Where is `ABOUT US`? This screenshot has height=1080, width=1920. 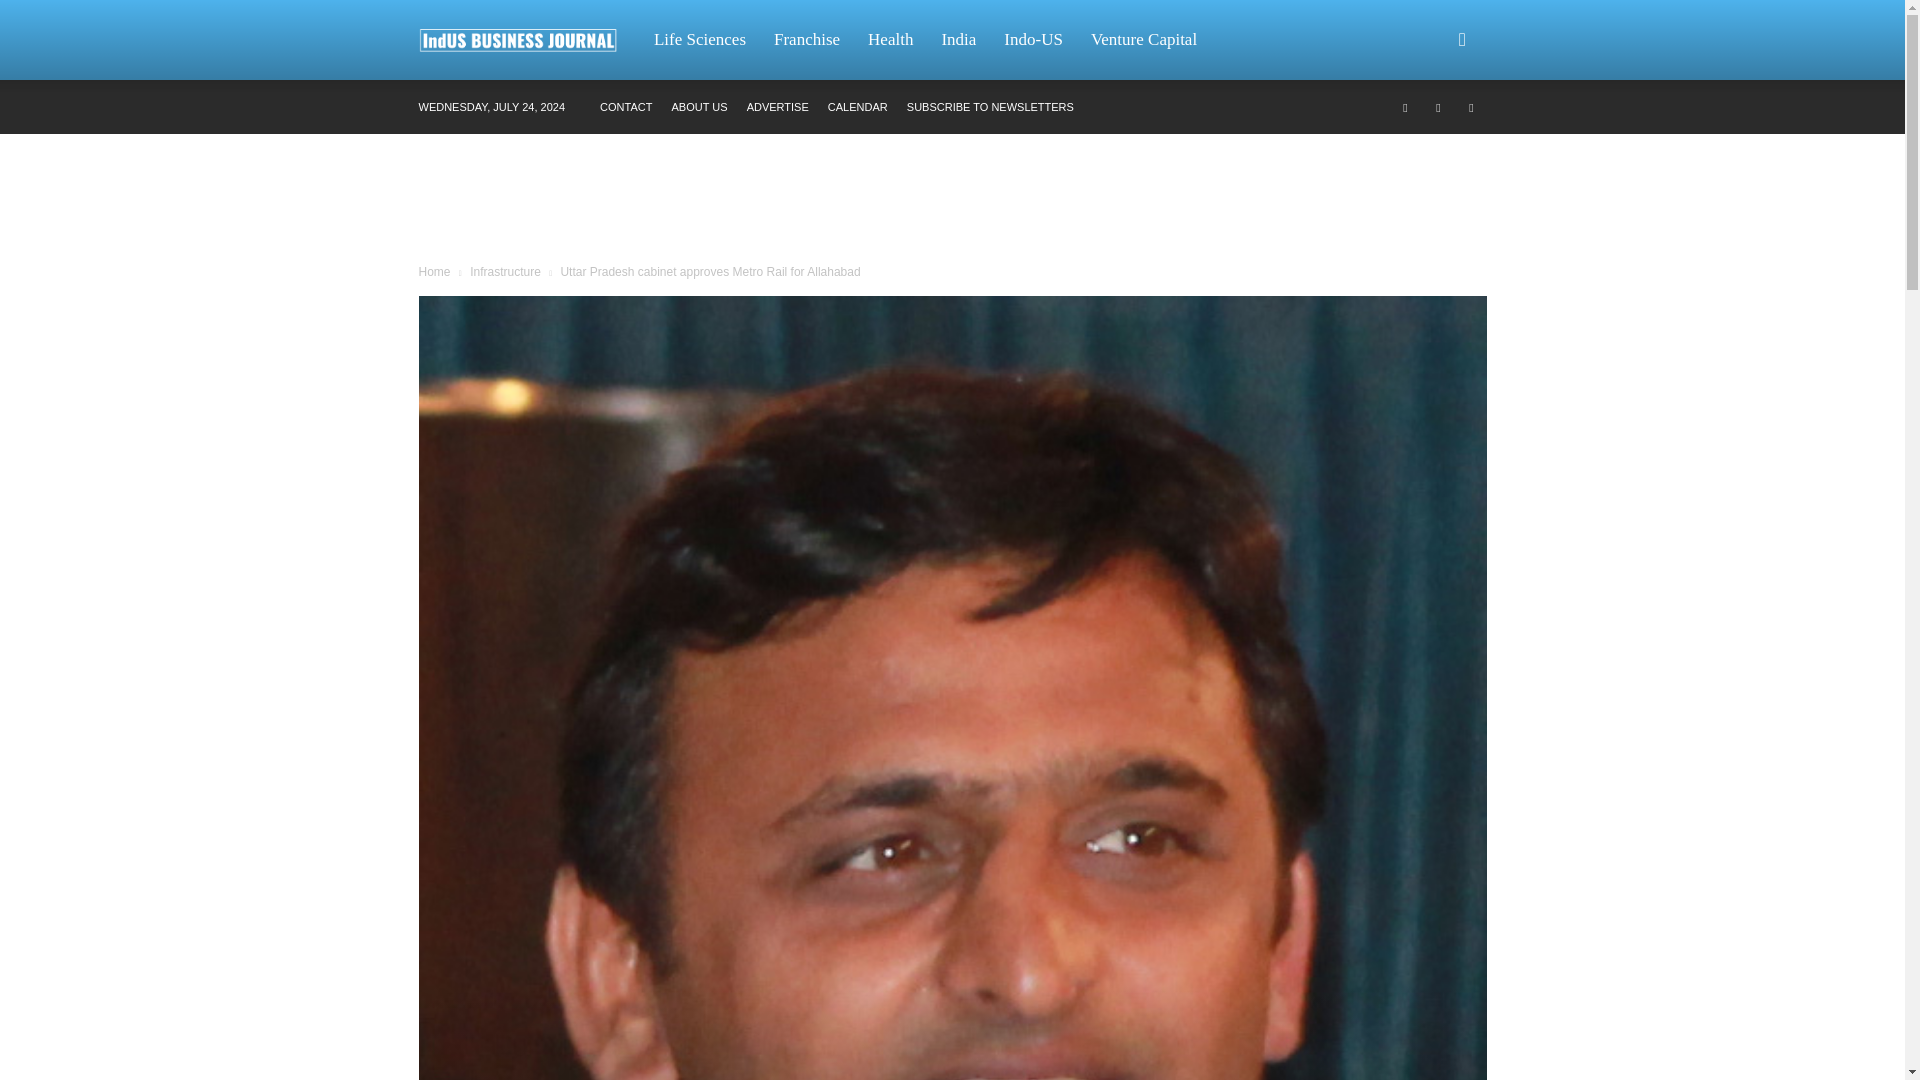
ABOUT US is located at coordinates (700, 107).